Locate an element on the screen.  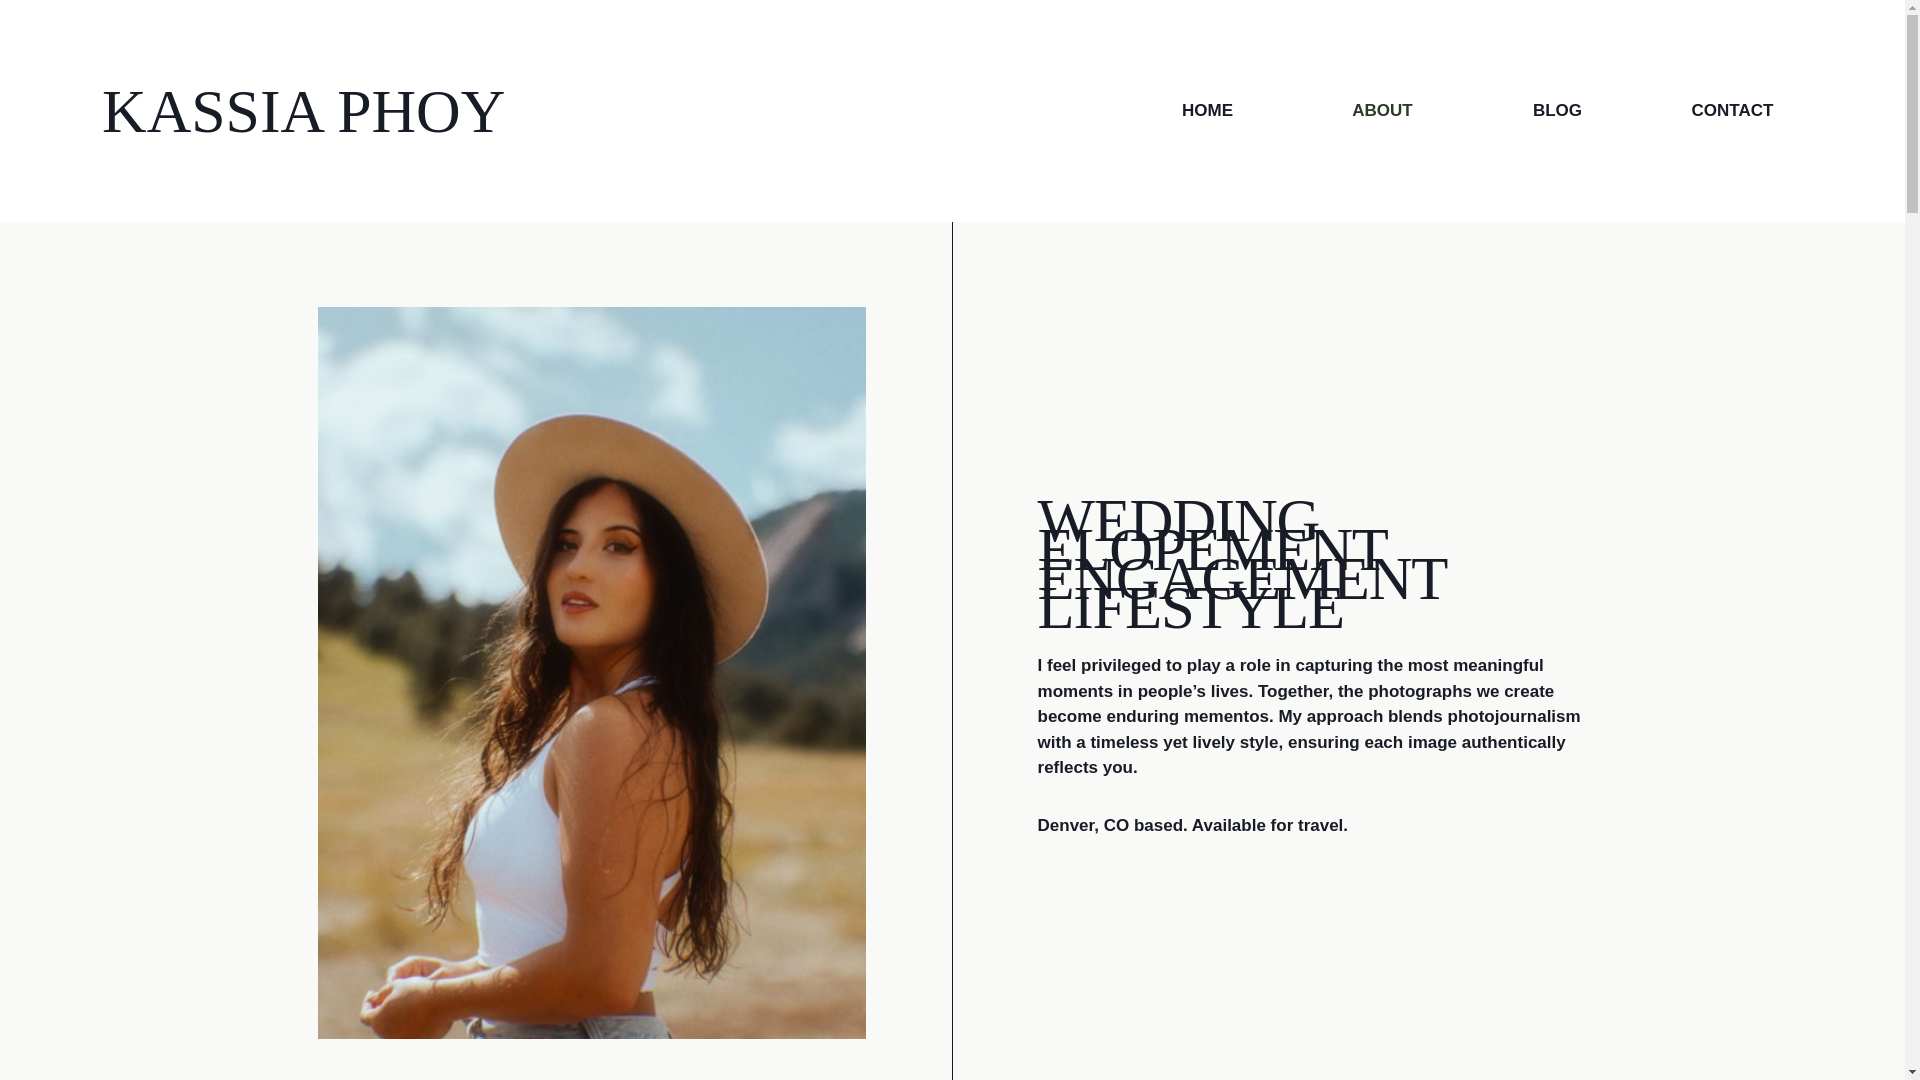
ABOUT is located at coordinates (1382, 110).